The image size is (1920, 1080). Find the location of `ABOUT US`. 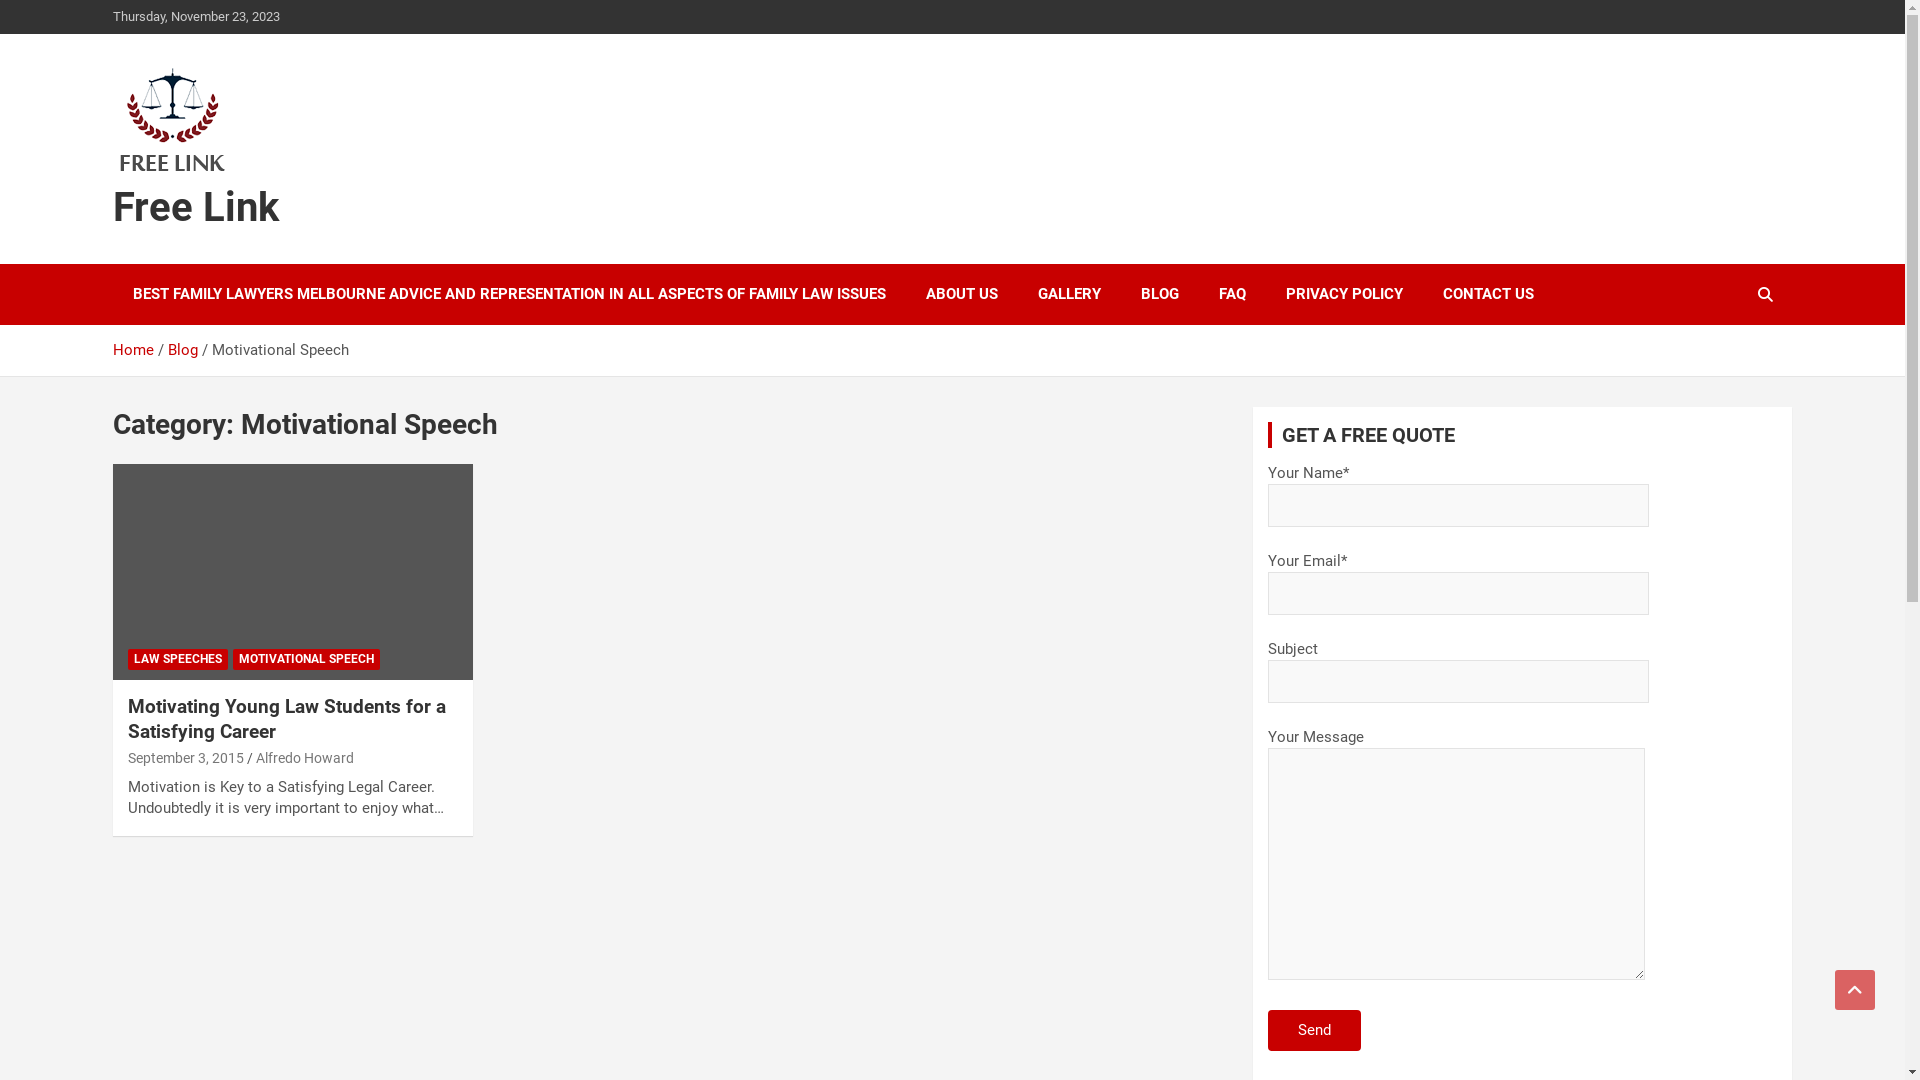

ABOUT US is located at coordinates (962, 294).